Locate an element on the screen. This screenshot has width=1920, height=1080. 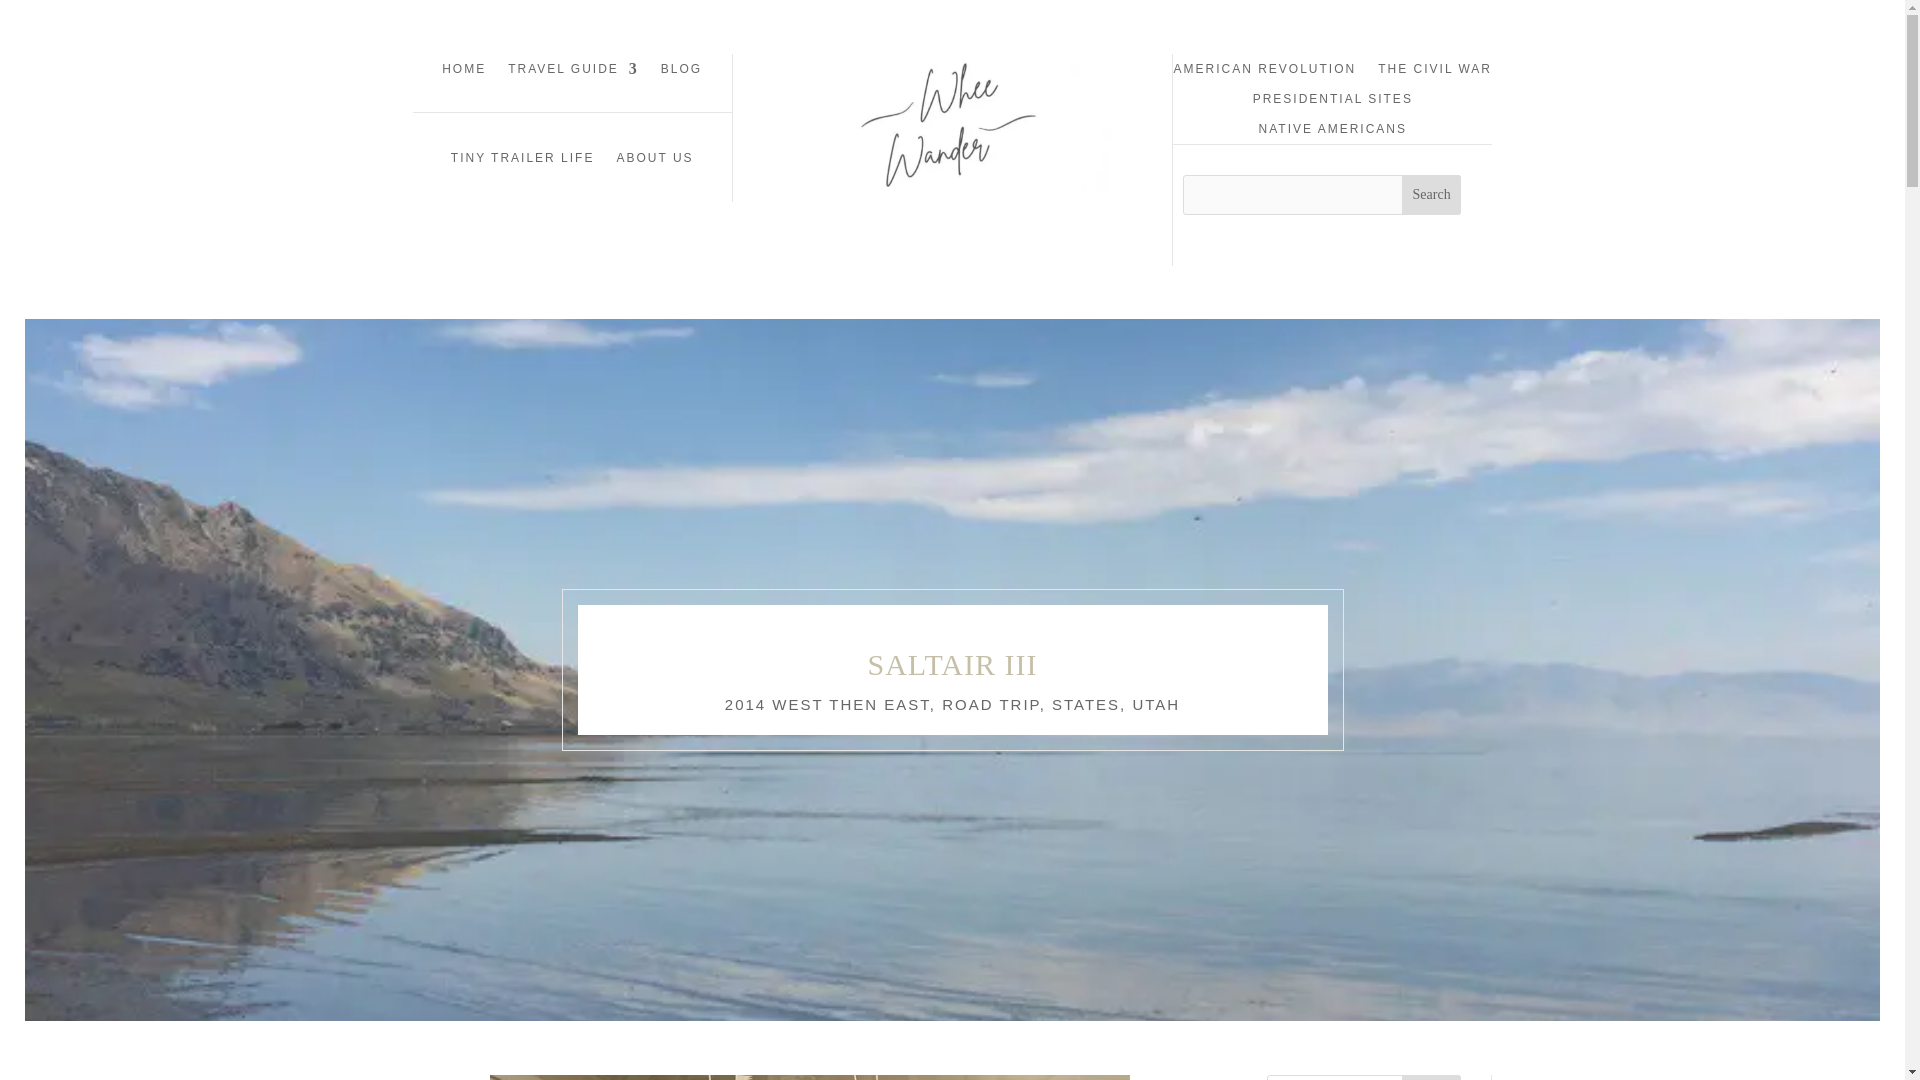
NATIVE AMERICANS is located at coordinates (1333, 132).